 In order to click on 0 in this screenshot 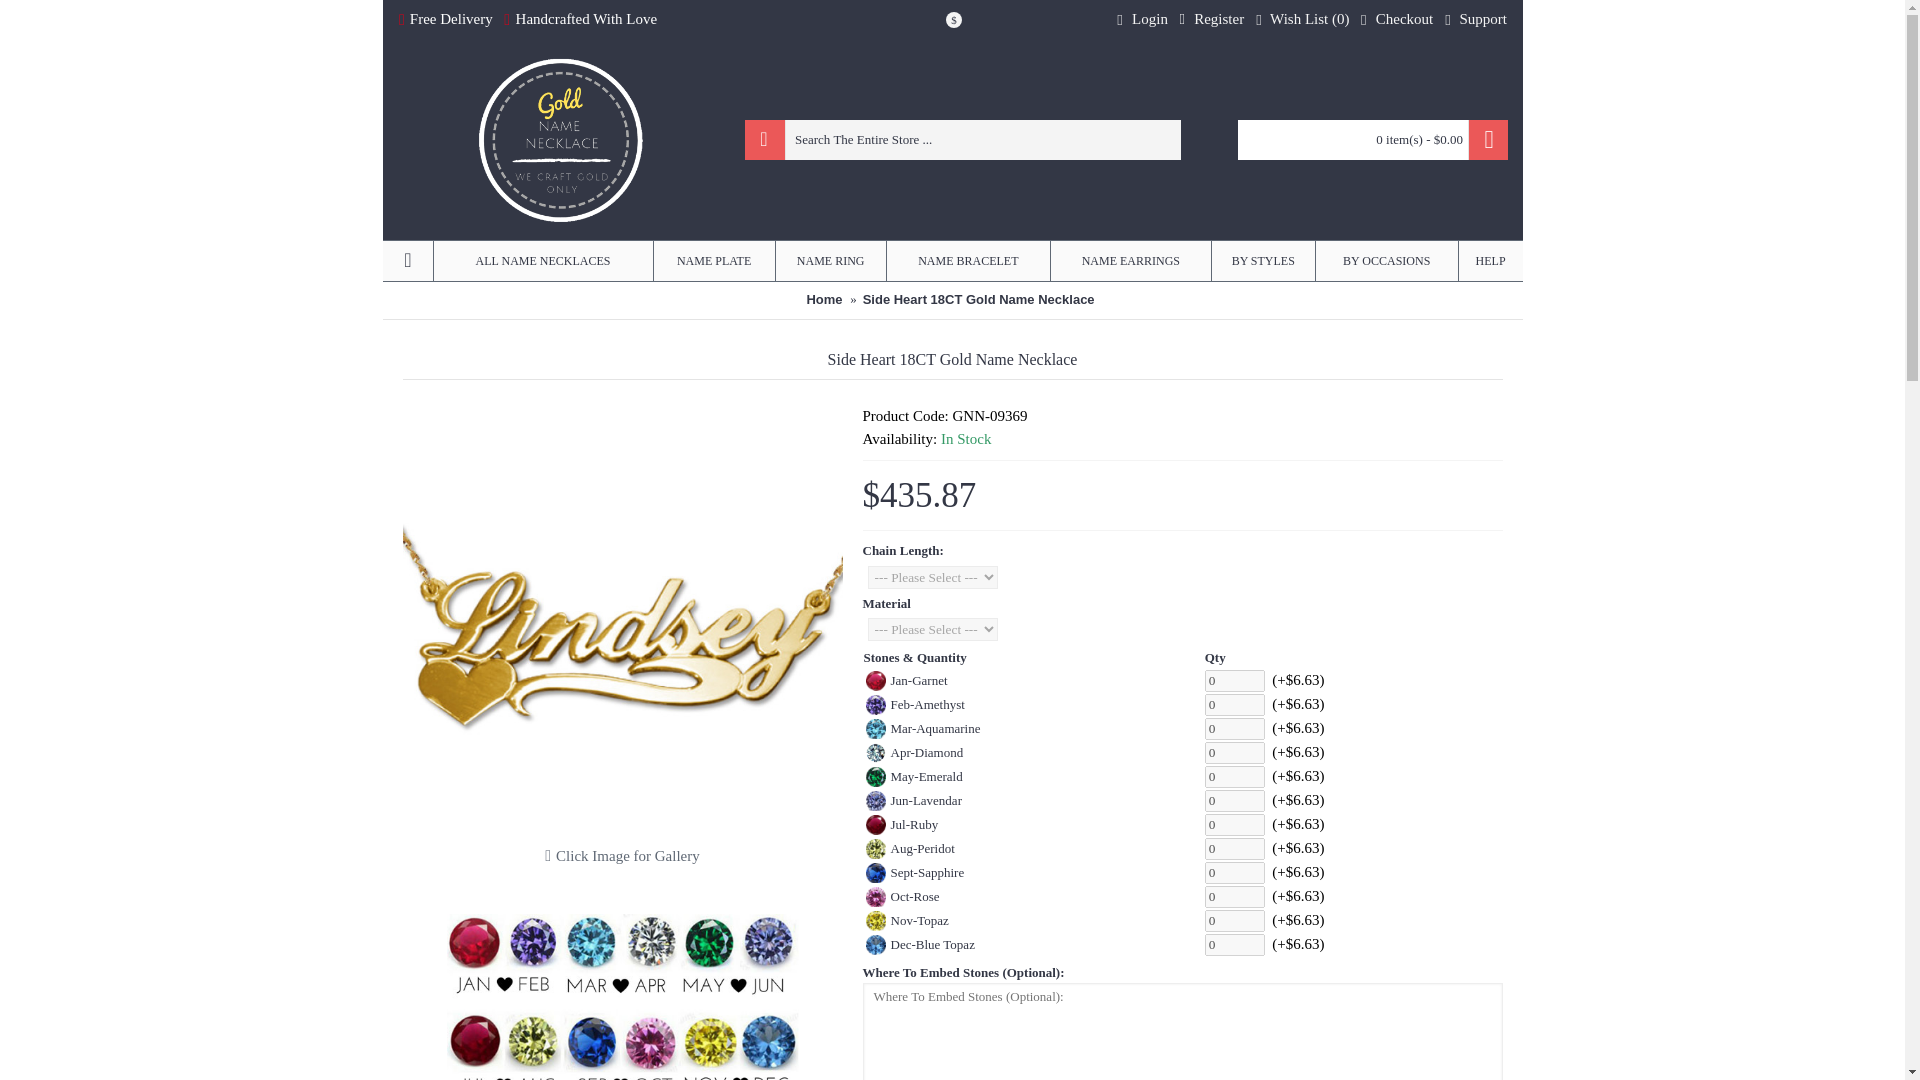, I will do `click(1235, 800)`.